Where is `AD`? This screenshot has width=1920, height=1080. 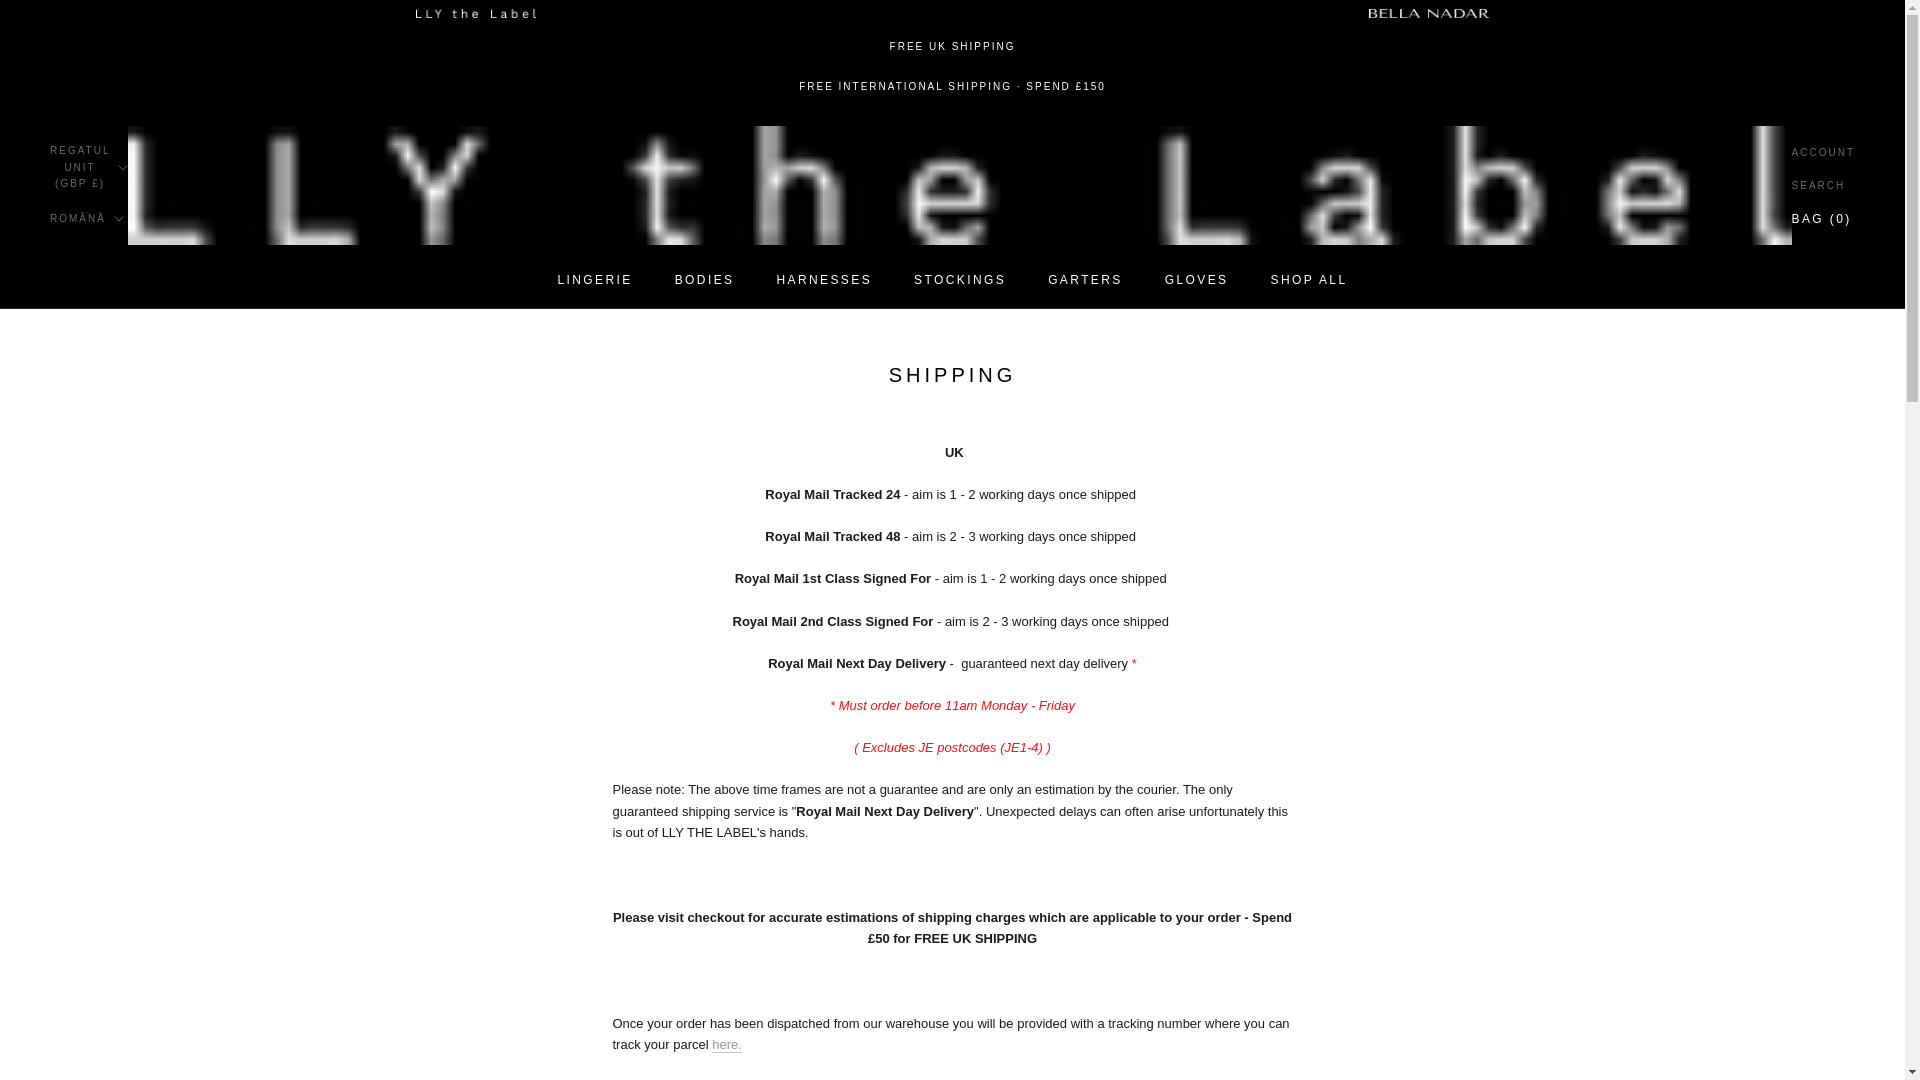
AD is located at coordinates (254, 304).